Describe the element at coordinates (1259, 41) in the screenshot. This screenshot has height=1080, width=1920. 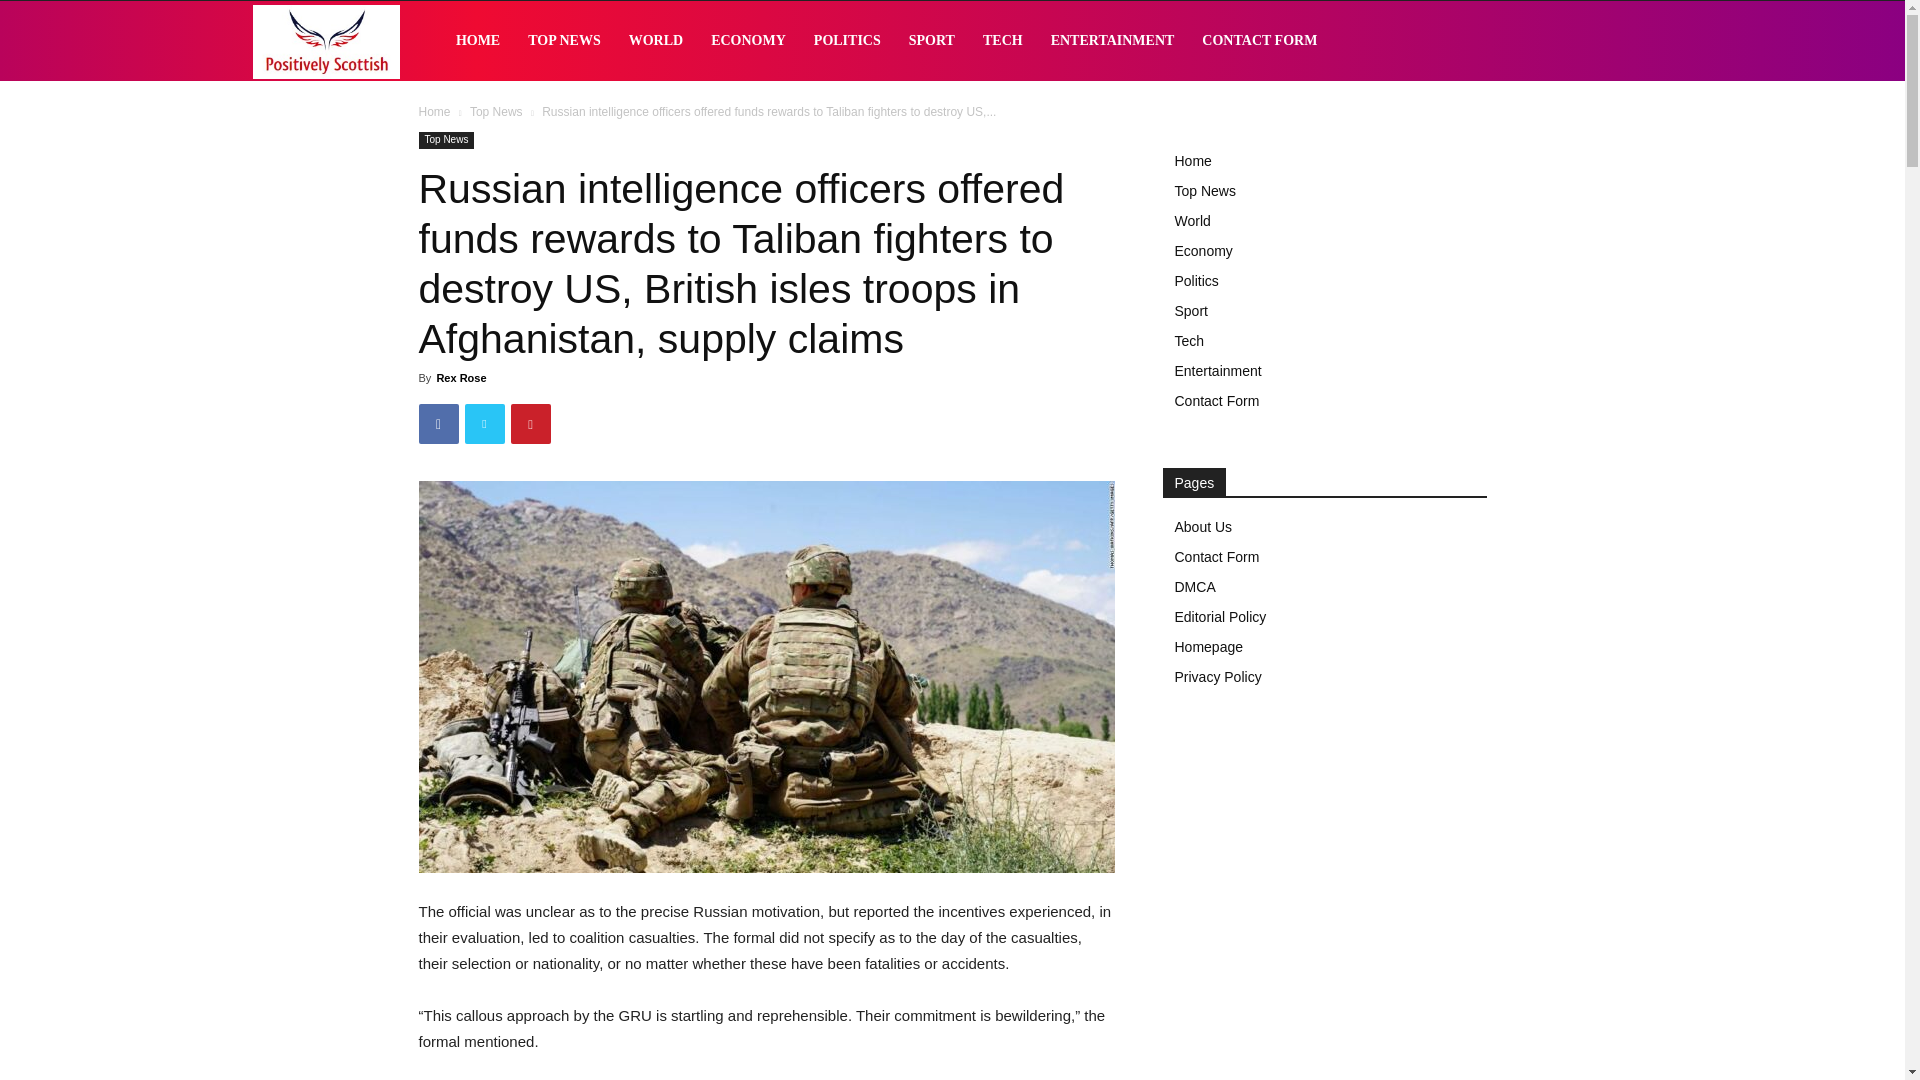
I see `CONTACT FORM` at that location.